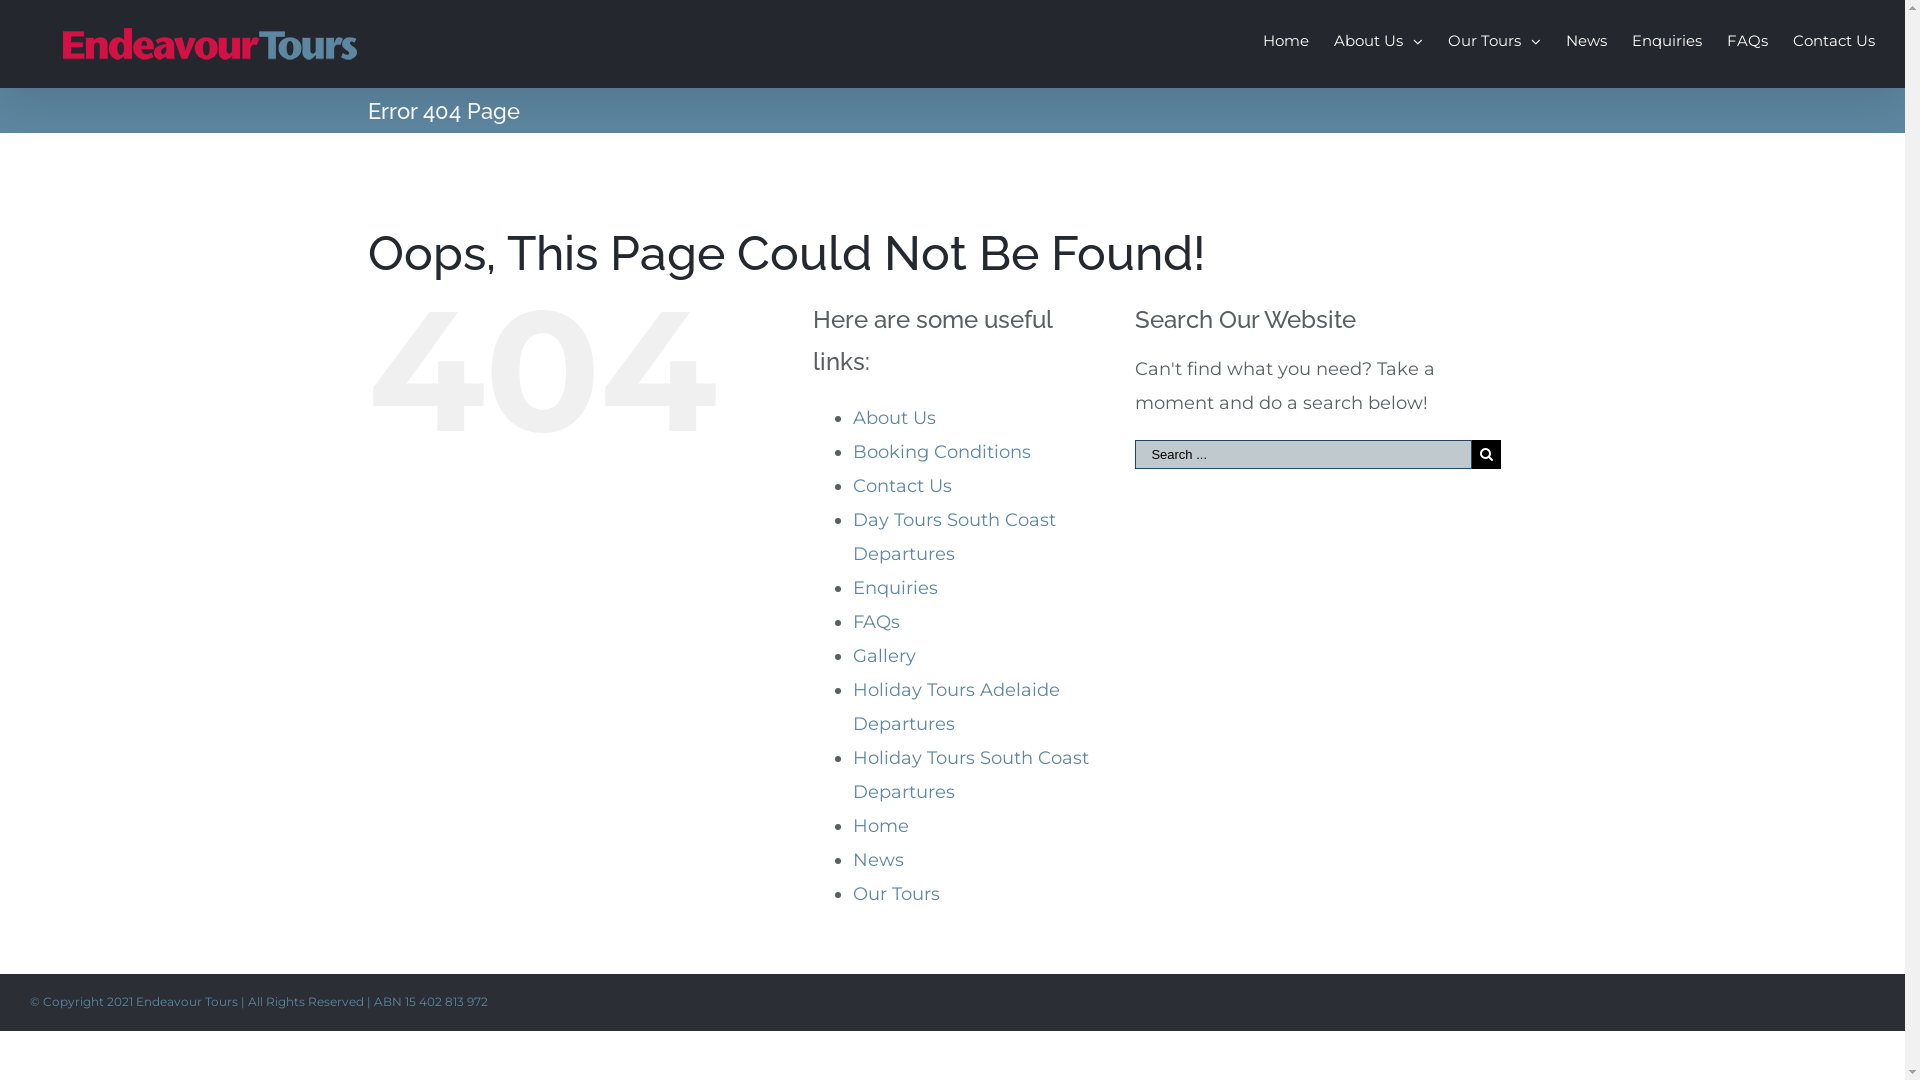 The image size is (1920, 1080). Describe the element at coordinates (1667, 38) in the screenshot. I see `Enquiries` at that location.